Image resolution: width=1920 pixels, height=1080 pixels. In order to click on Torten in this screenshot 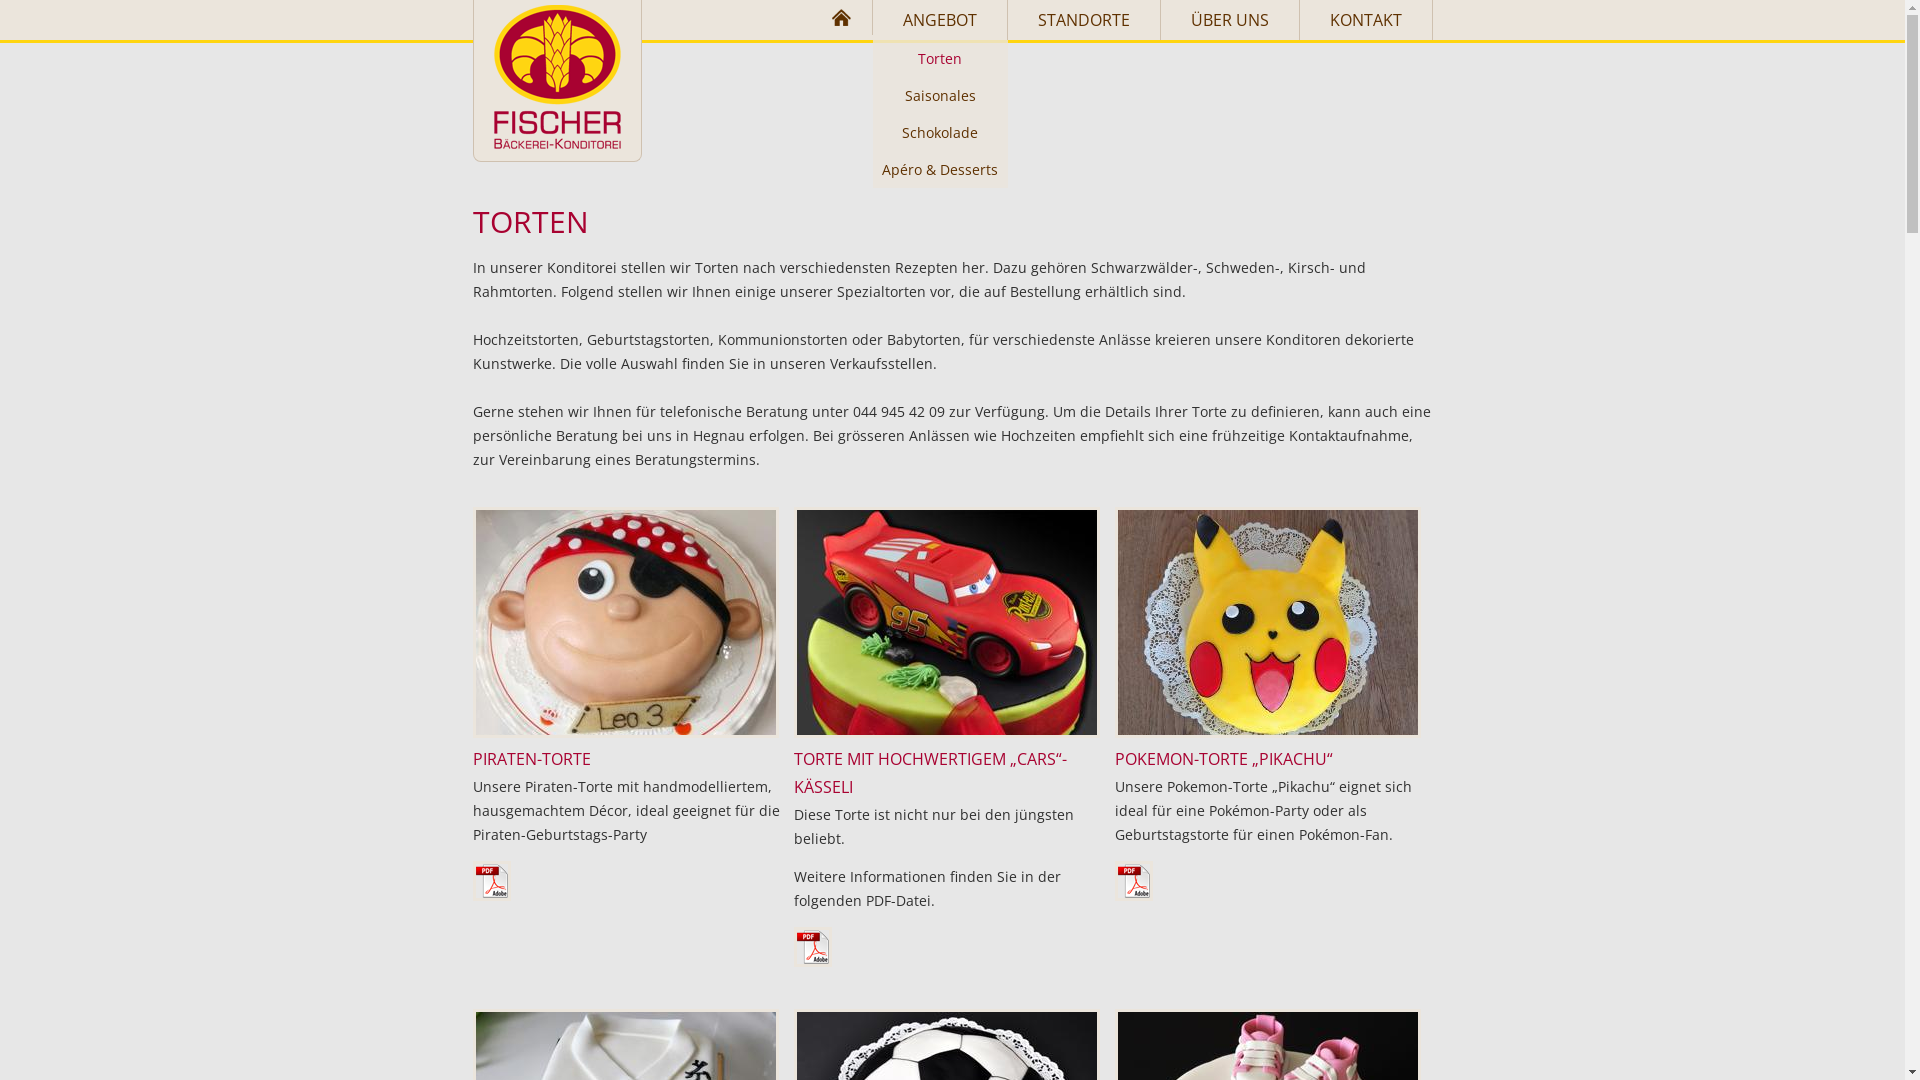, I will do `click(940, 58)`.